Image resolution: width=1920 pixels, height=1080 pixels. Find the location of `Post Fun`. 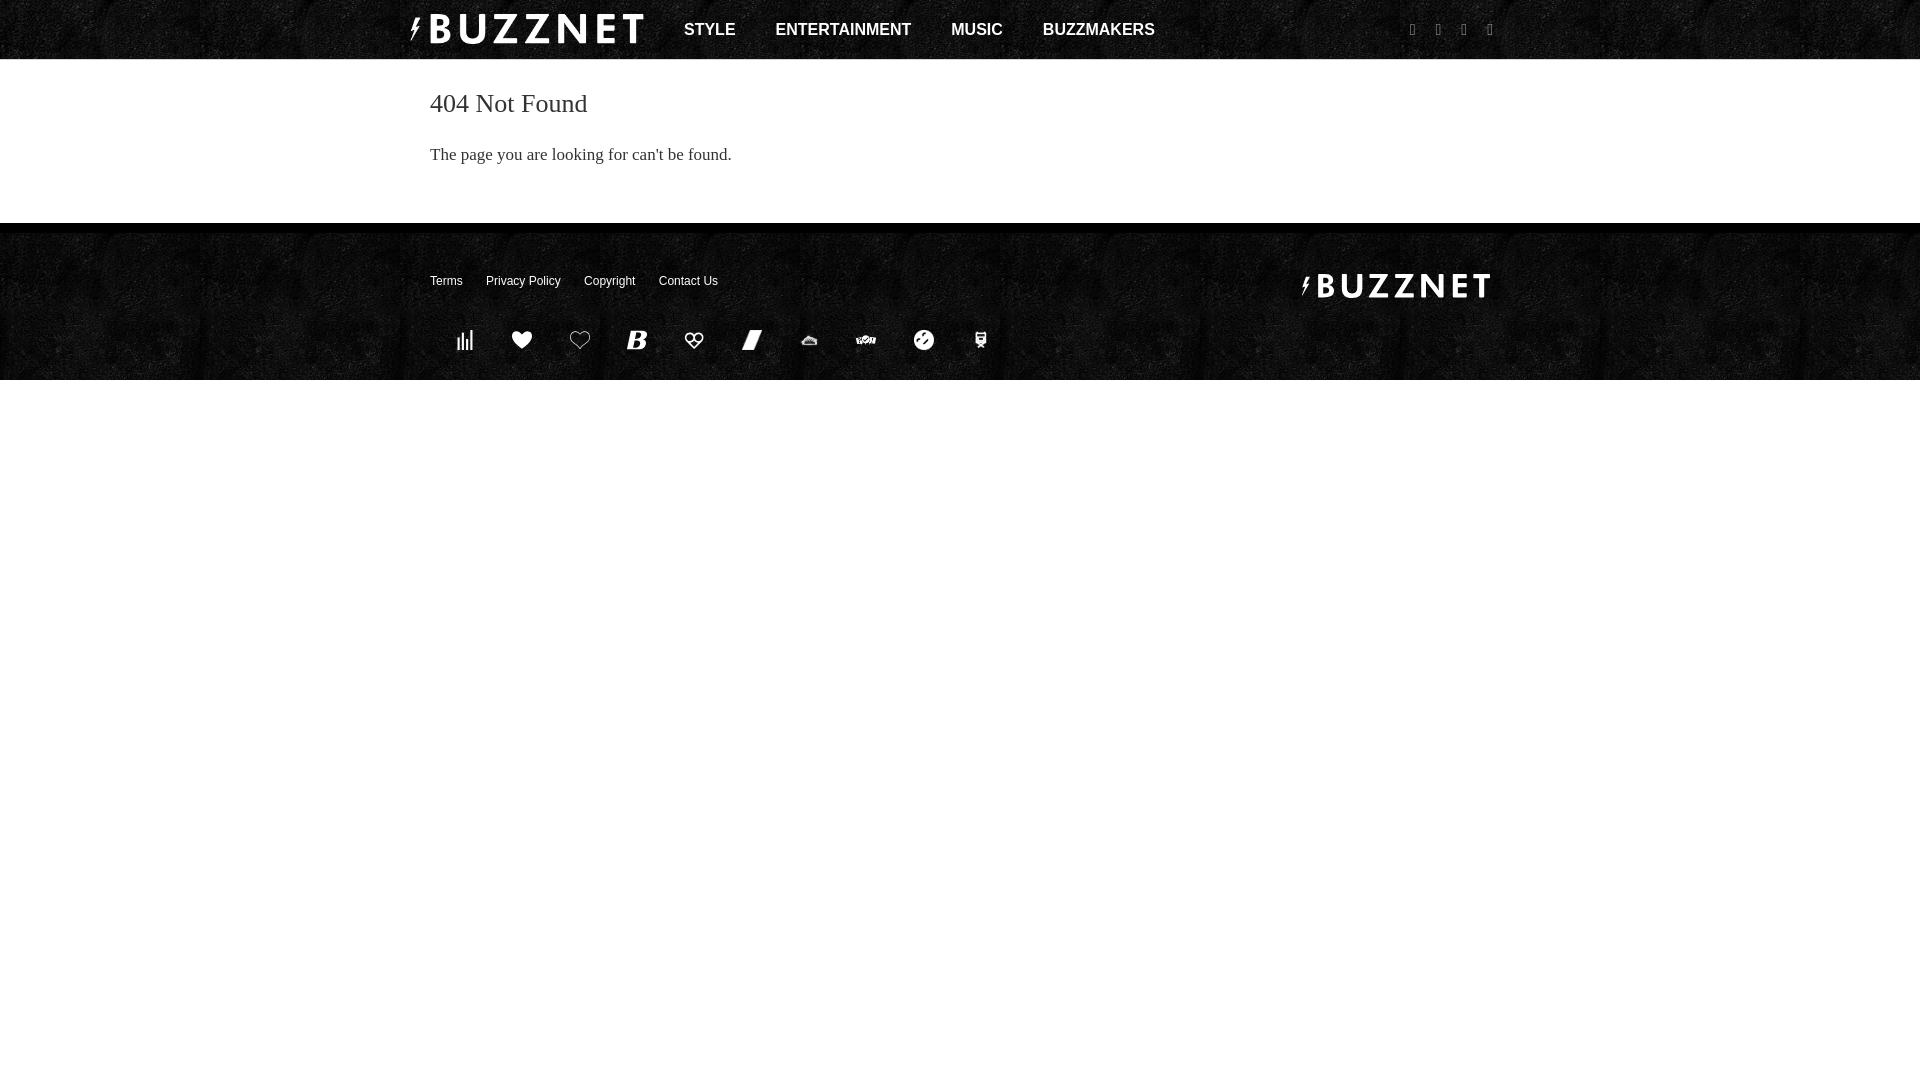

Post Fun is located at coordinates (579, 339).